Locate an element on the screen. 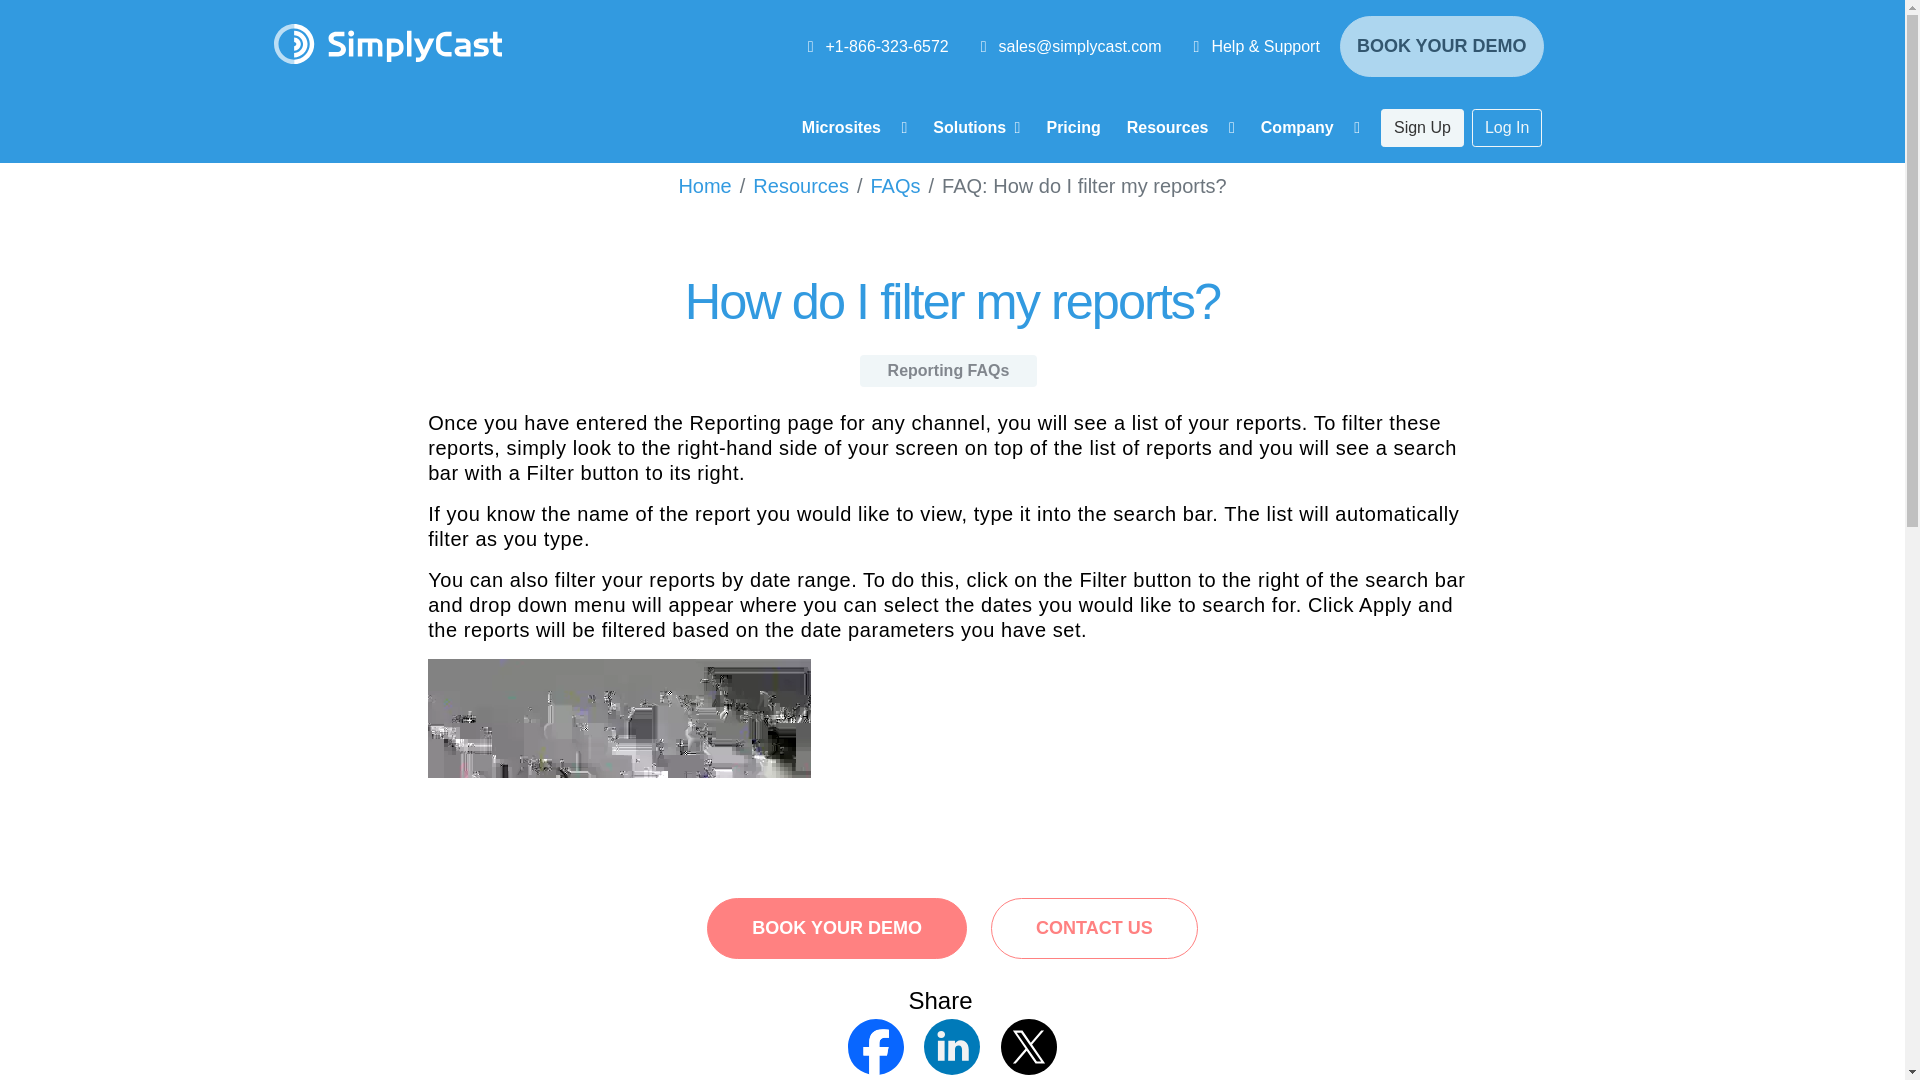 This screenshot has width=1920, height=1080. BOOK YOUR DEMO is located at coordinates (1442, 46).